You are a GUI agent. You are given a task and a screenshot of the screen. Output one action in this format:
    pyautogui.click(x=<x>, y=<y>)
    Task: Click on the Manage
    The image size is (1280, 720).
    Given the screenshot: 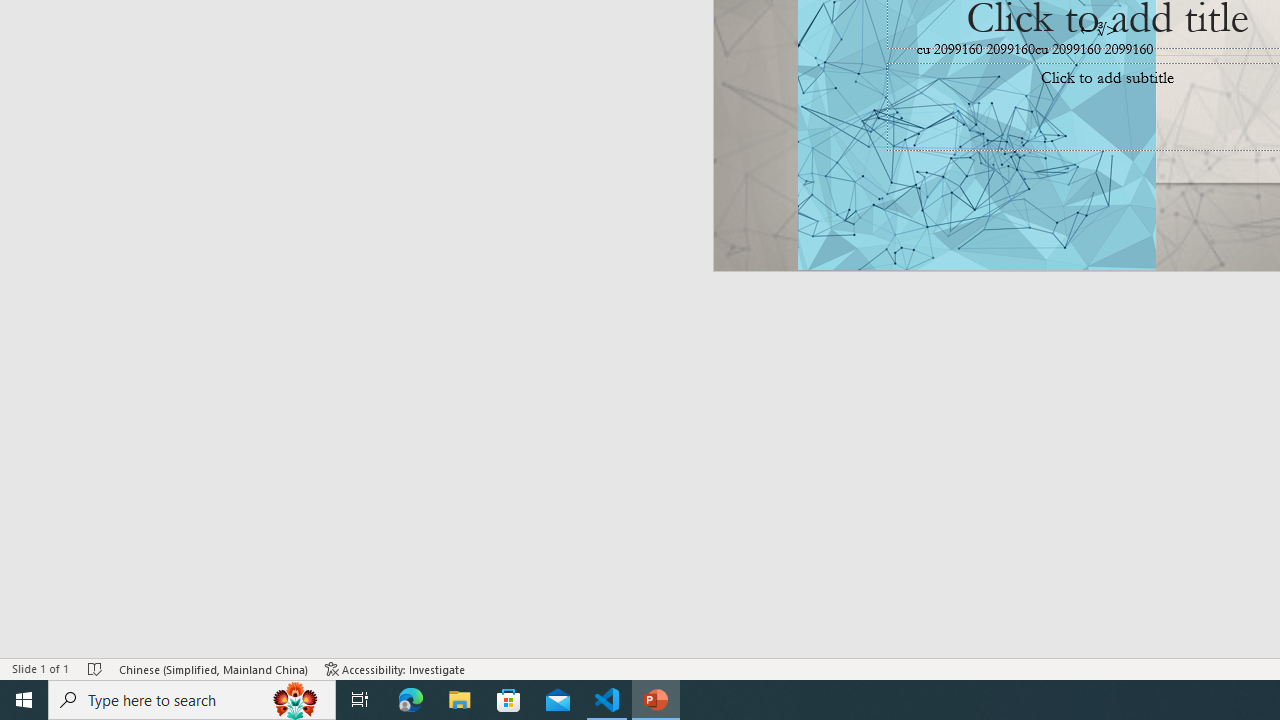 What is the action you would take?
    pyautogui.click(x=136, y=572)
    